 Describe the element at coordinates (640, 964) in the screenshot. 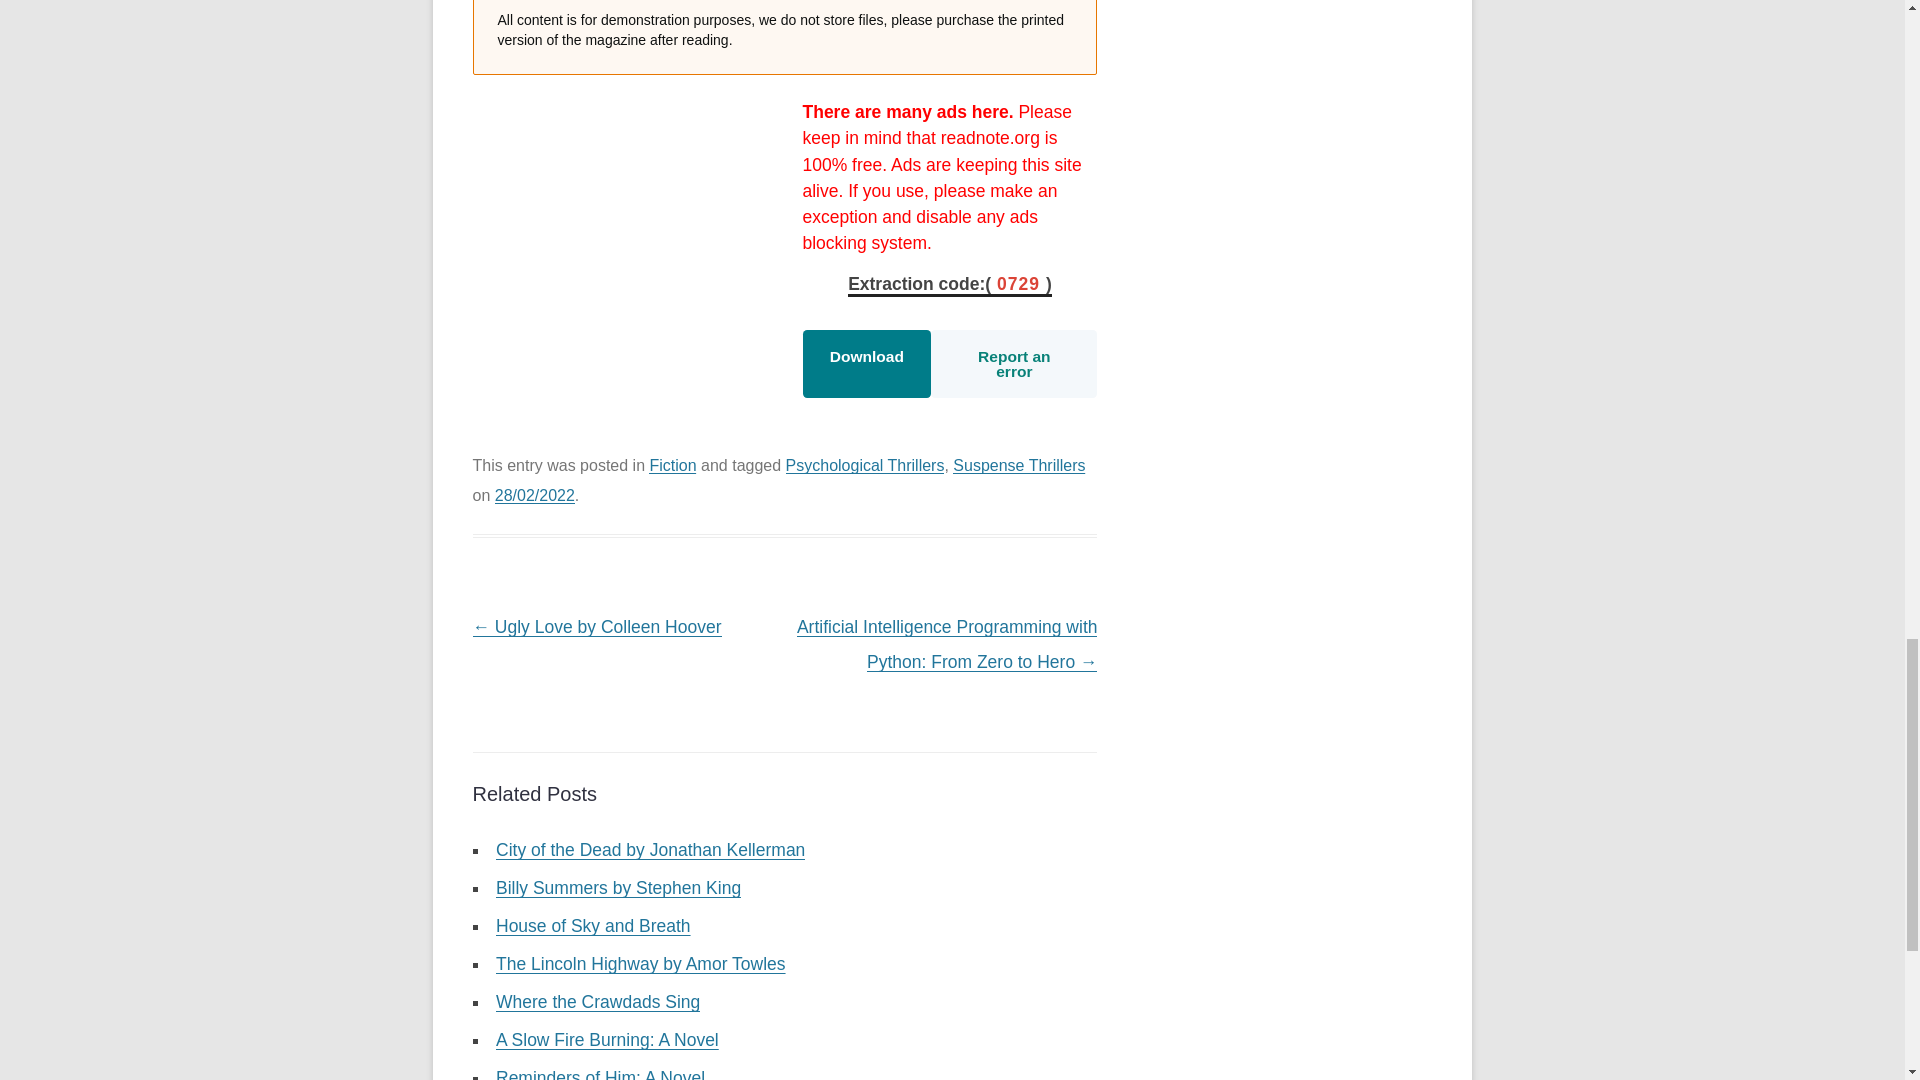

I see `The Lincoln Highway by Amor Towles` at that location.